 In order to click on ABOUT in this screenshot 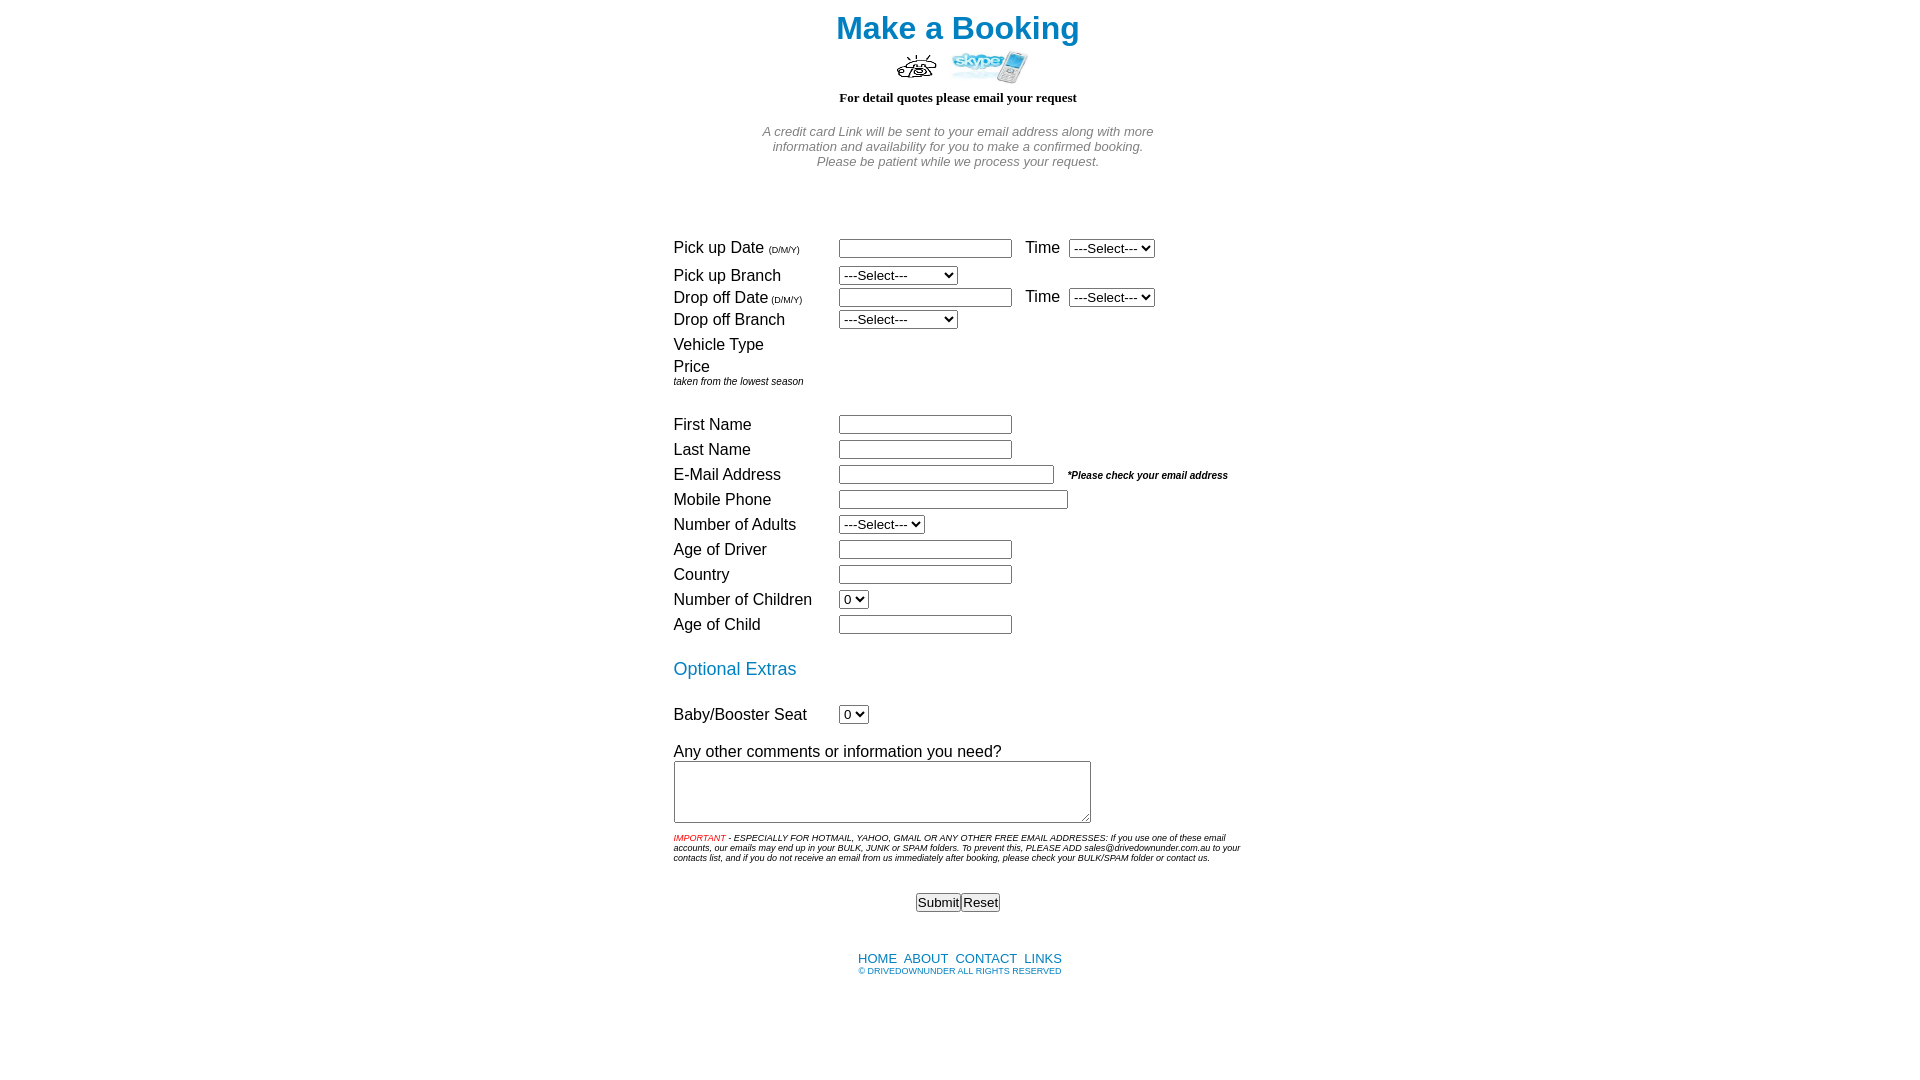, I will do `click(926, 958)`.